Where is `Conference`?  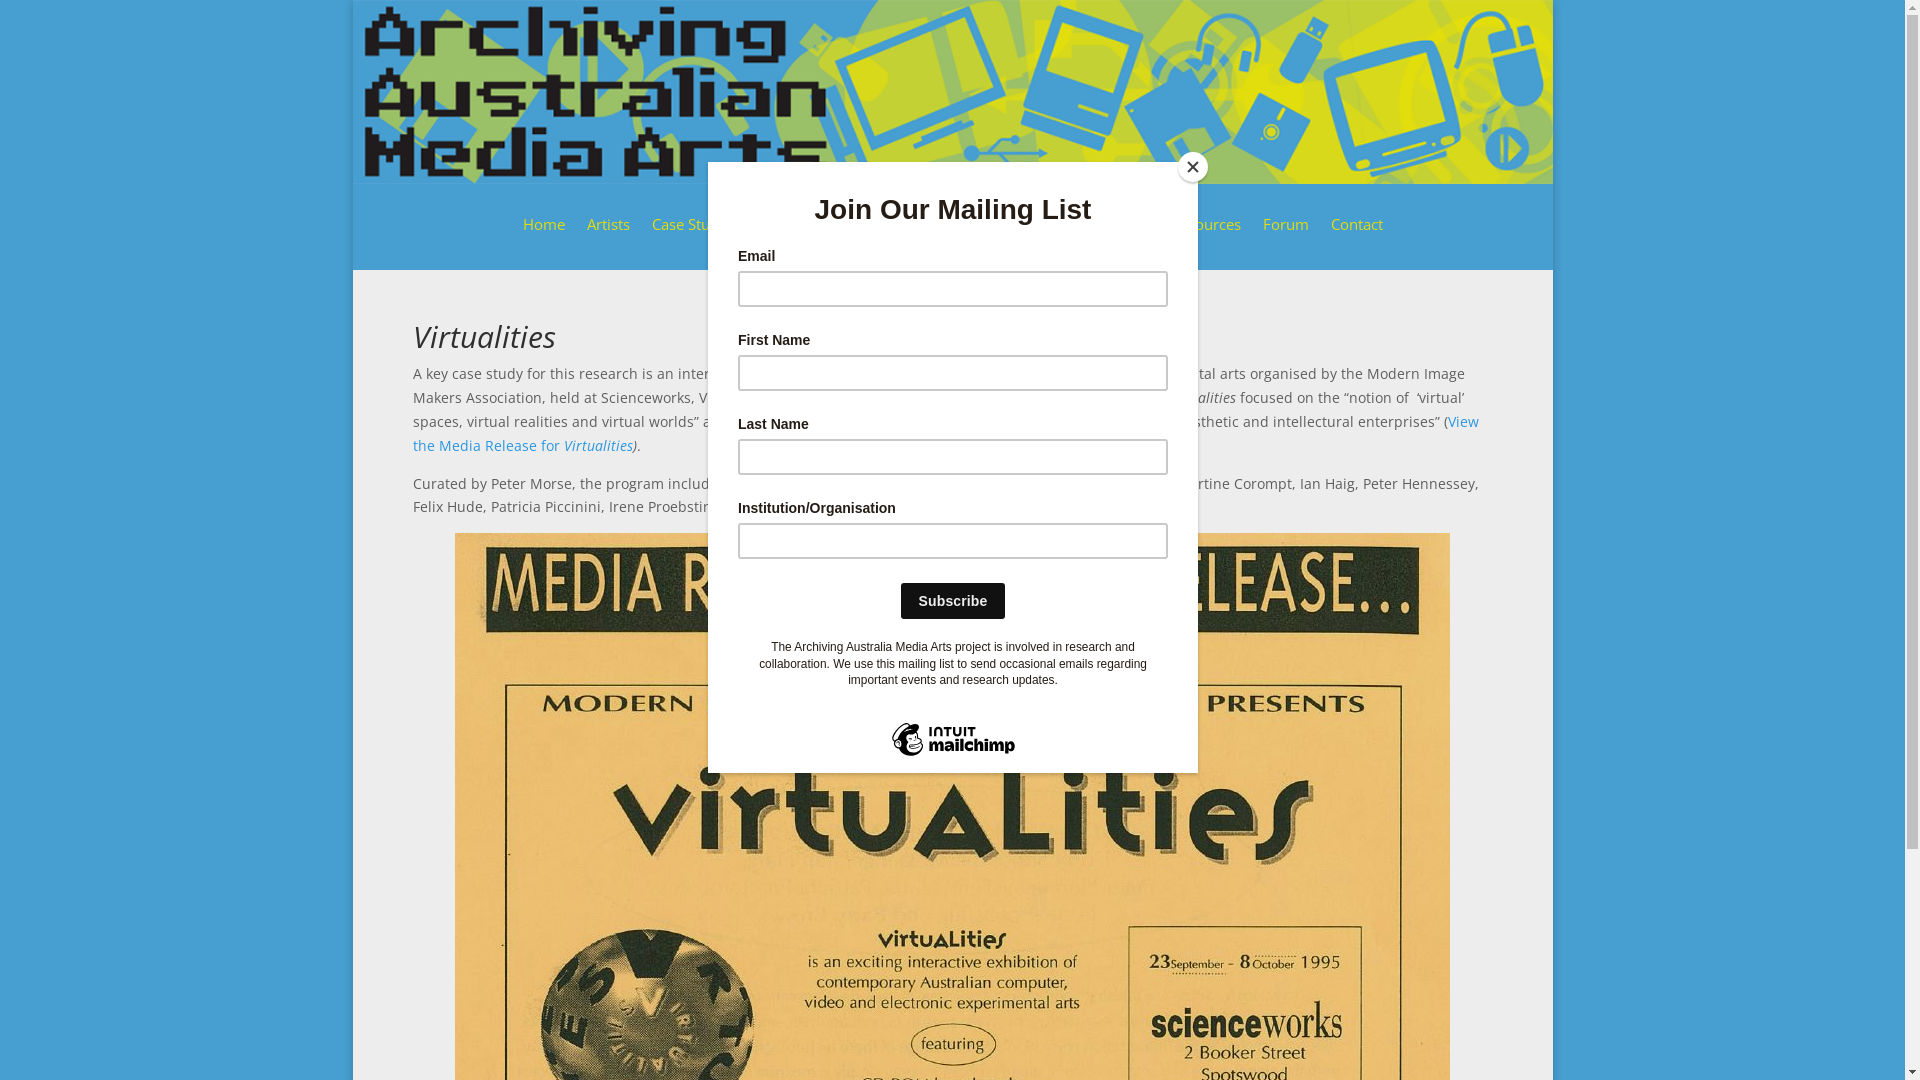
Conference is located at coordinates (1047, 238).